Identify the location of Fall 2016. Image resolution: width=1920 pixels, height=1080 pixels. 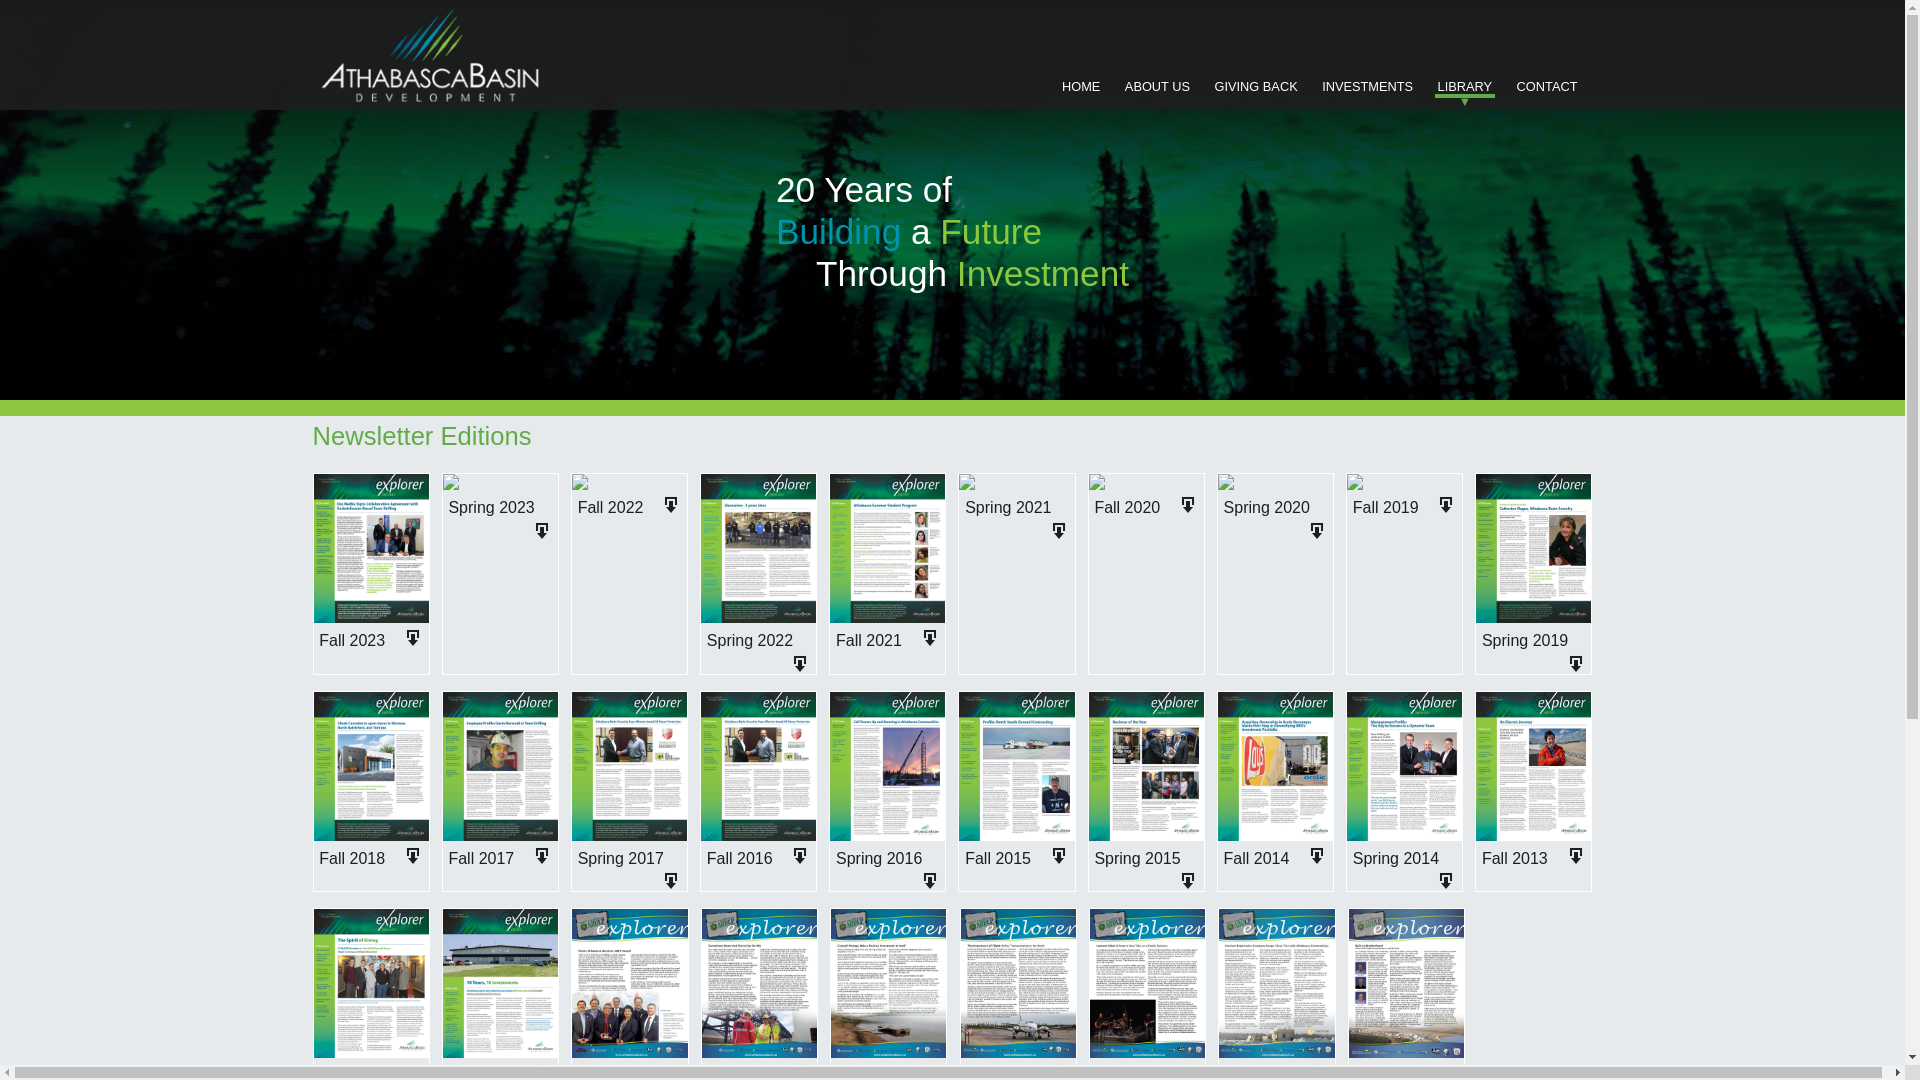
(740, 858).